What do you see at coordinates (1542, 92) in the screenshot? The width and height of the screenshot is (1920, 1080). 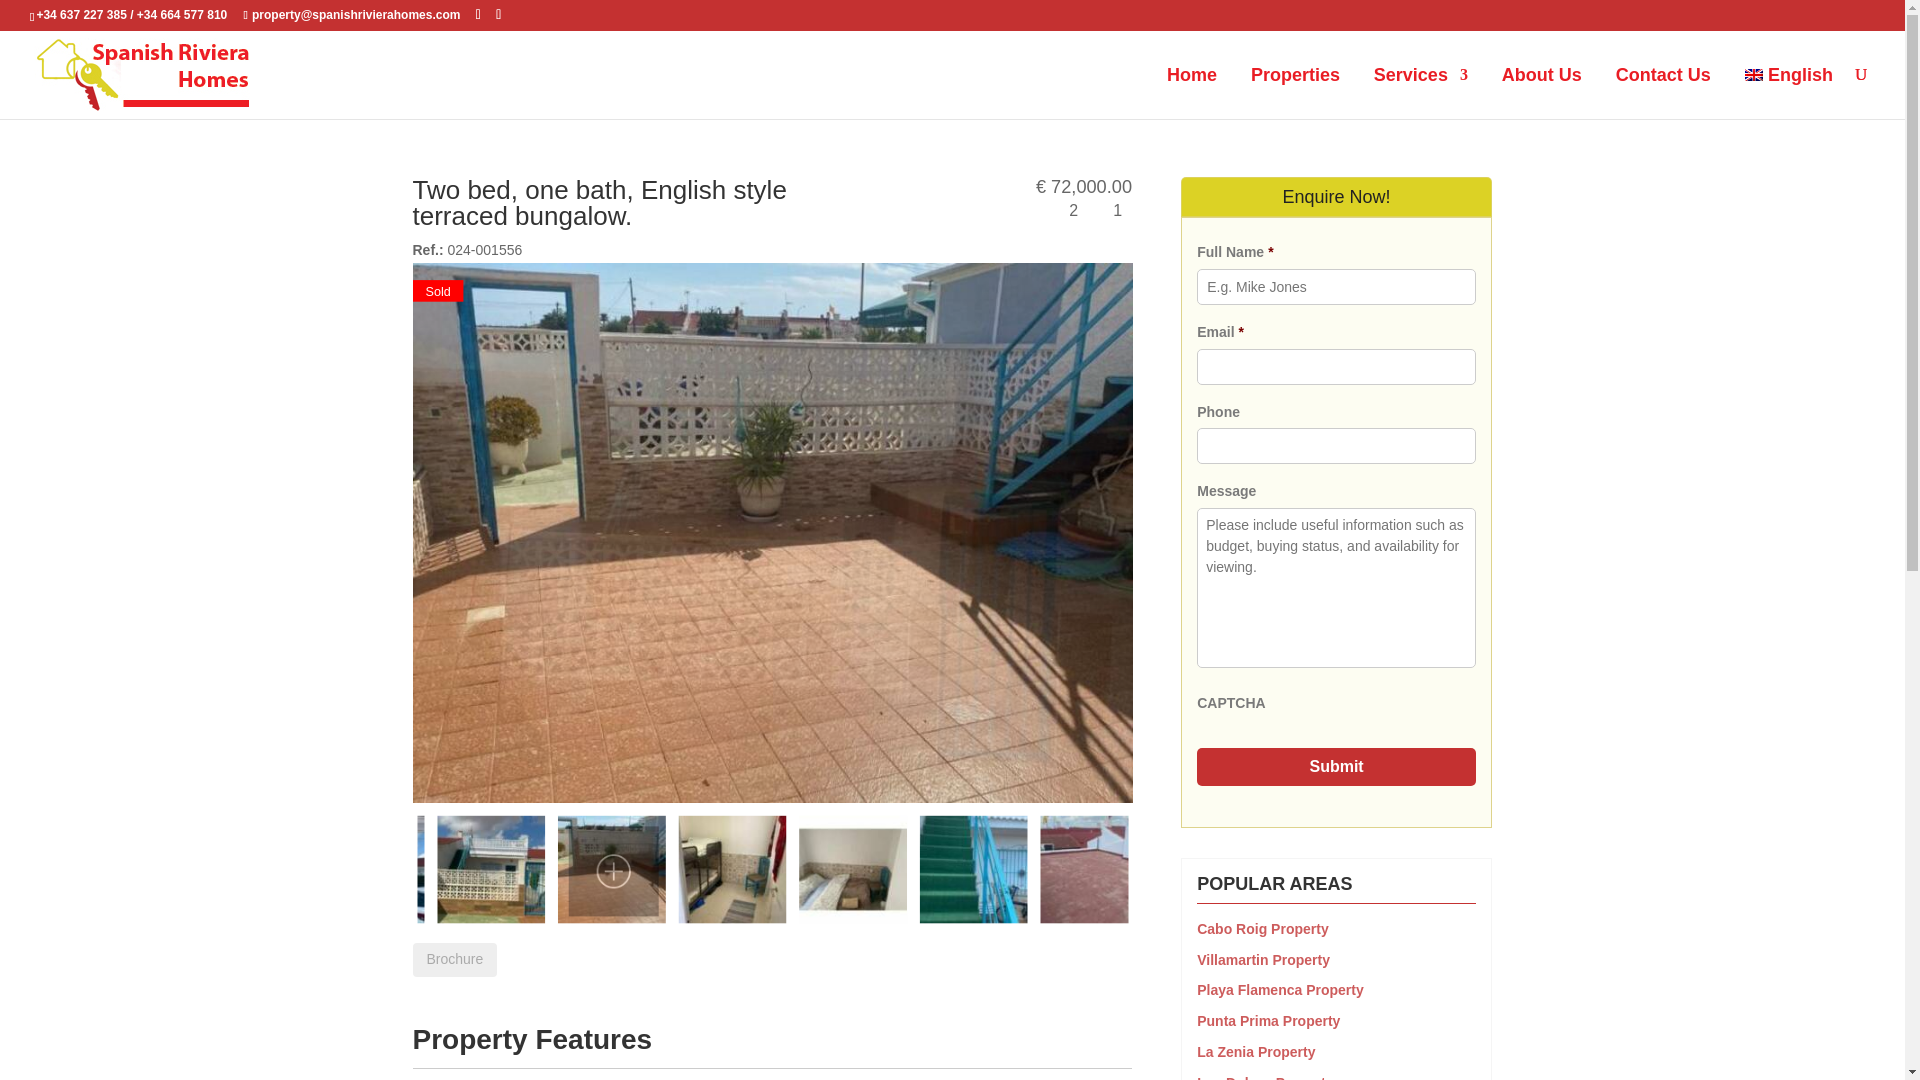 I see `About Us` at bounding box center [1542, 92].